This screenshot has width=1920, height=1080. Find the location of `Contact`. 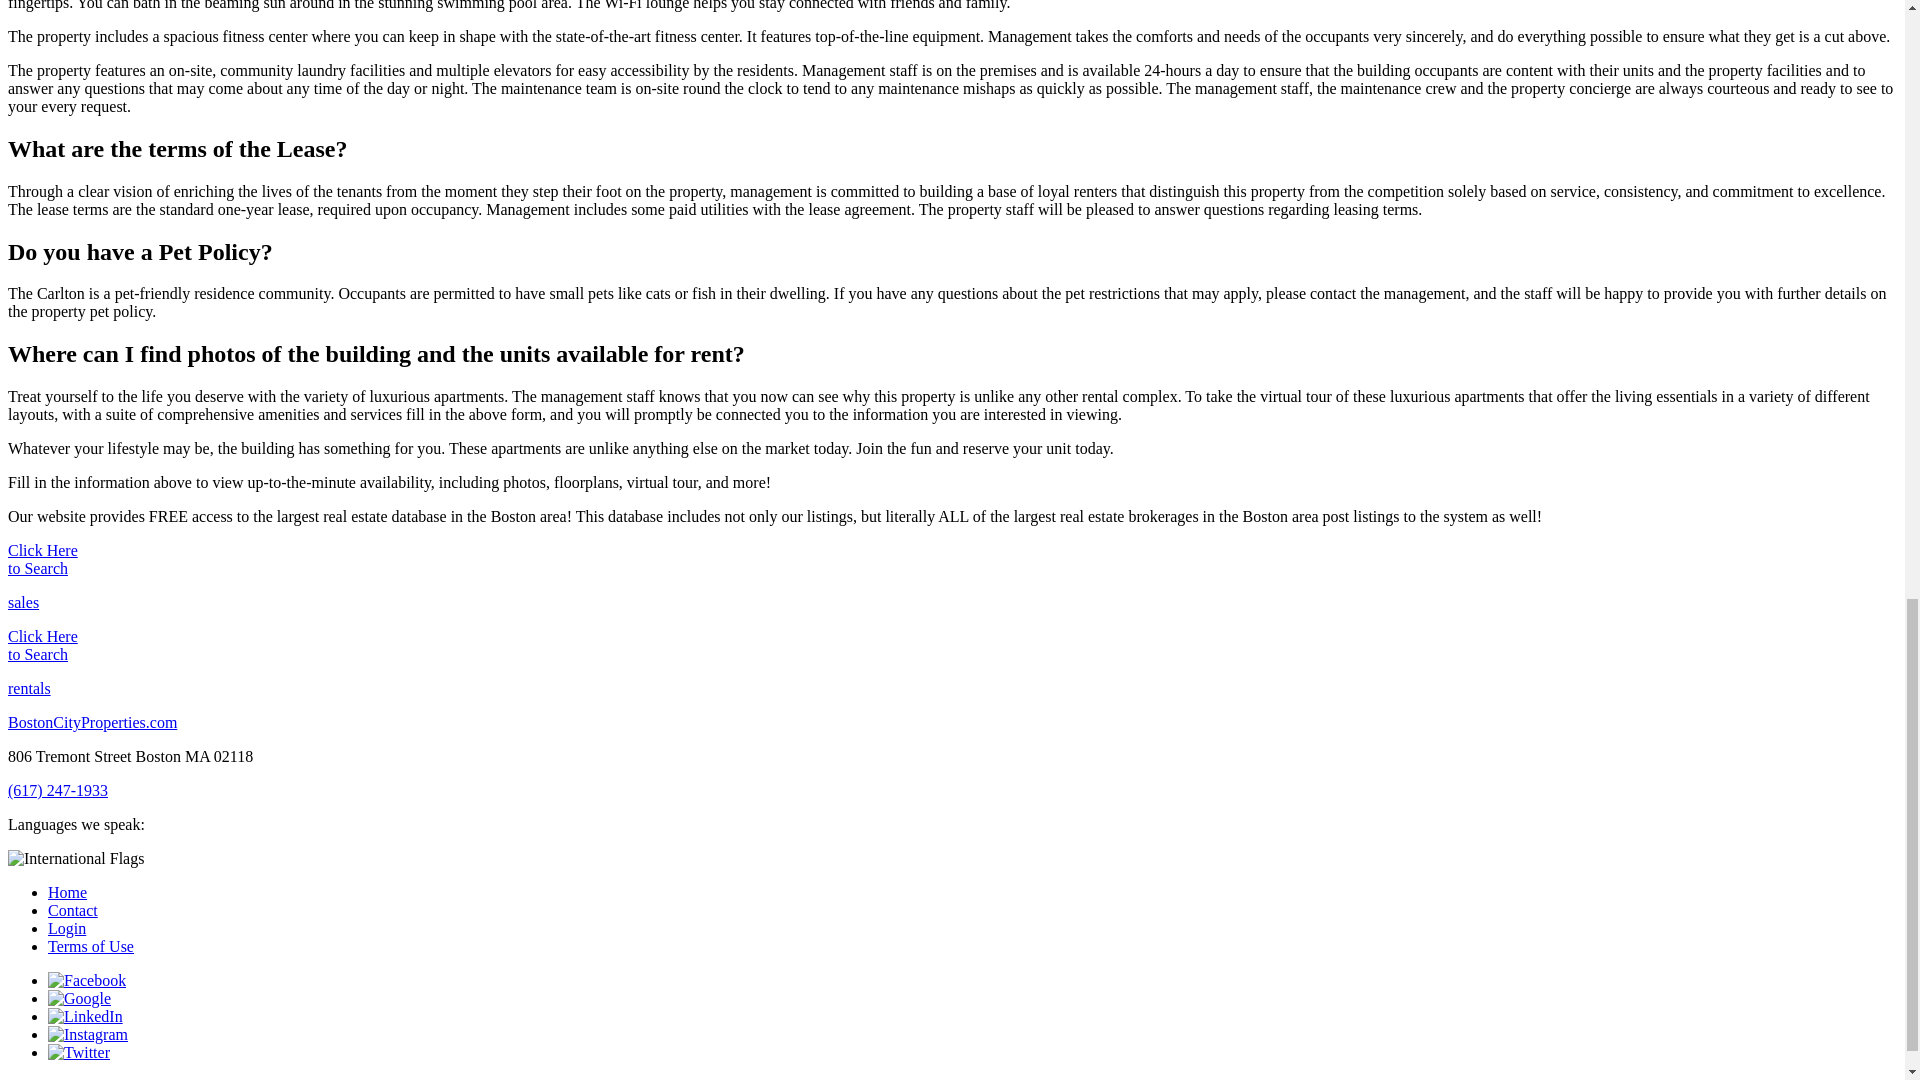

Contact is located at coordinates (72, 910).